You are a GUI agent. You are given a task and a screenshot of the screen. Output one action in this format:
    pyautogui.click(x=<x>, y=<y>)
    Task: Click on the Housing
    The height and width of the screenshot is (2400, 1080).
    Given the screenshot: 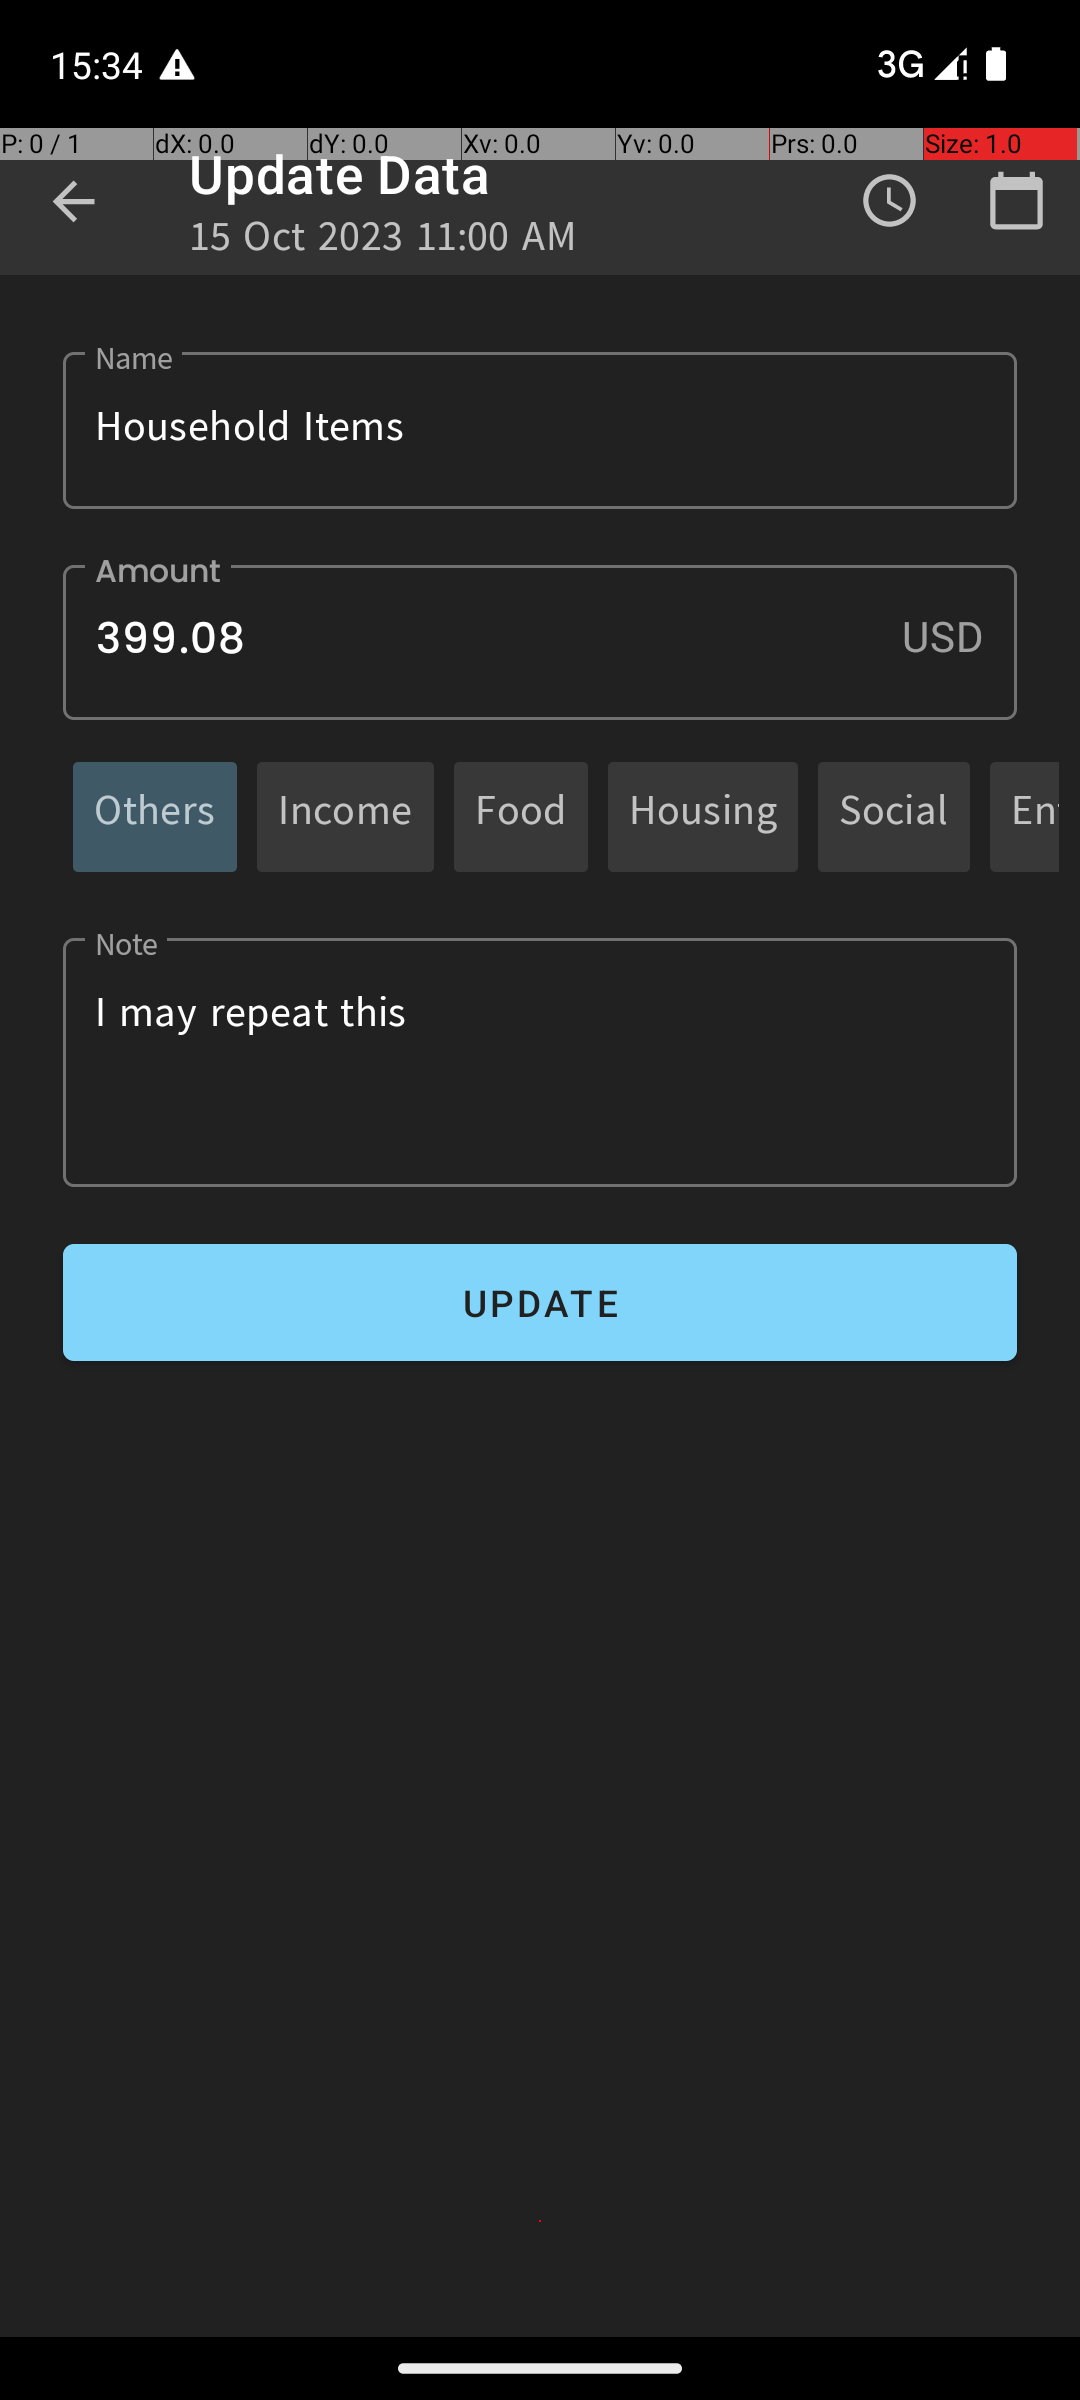 What is the action you would take?
    pyautogui.click(x=703, y=816)
    